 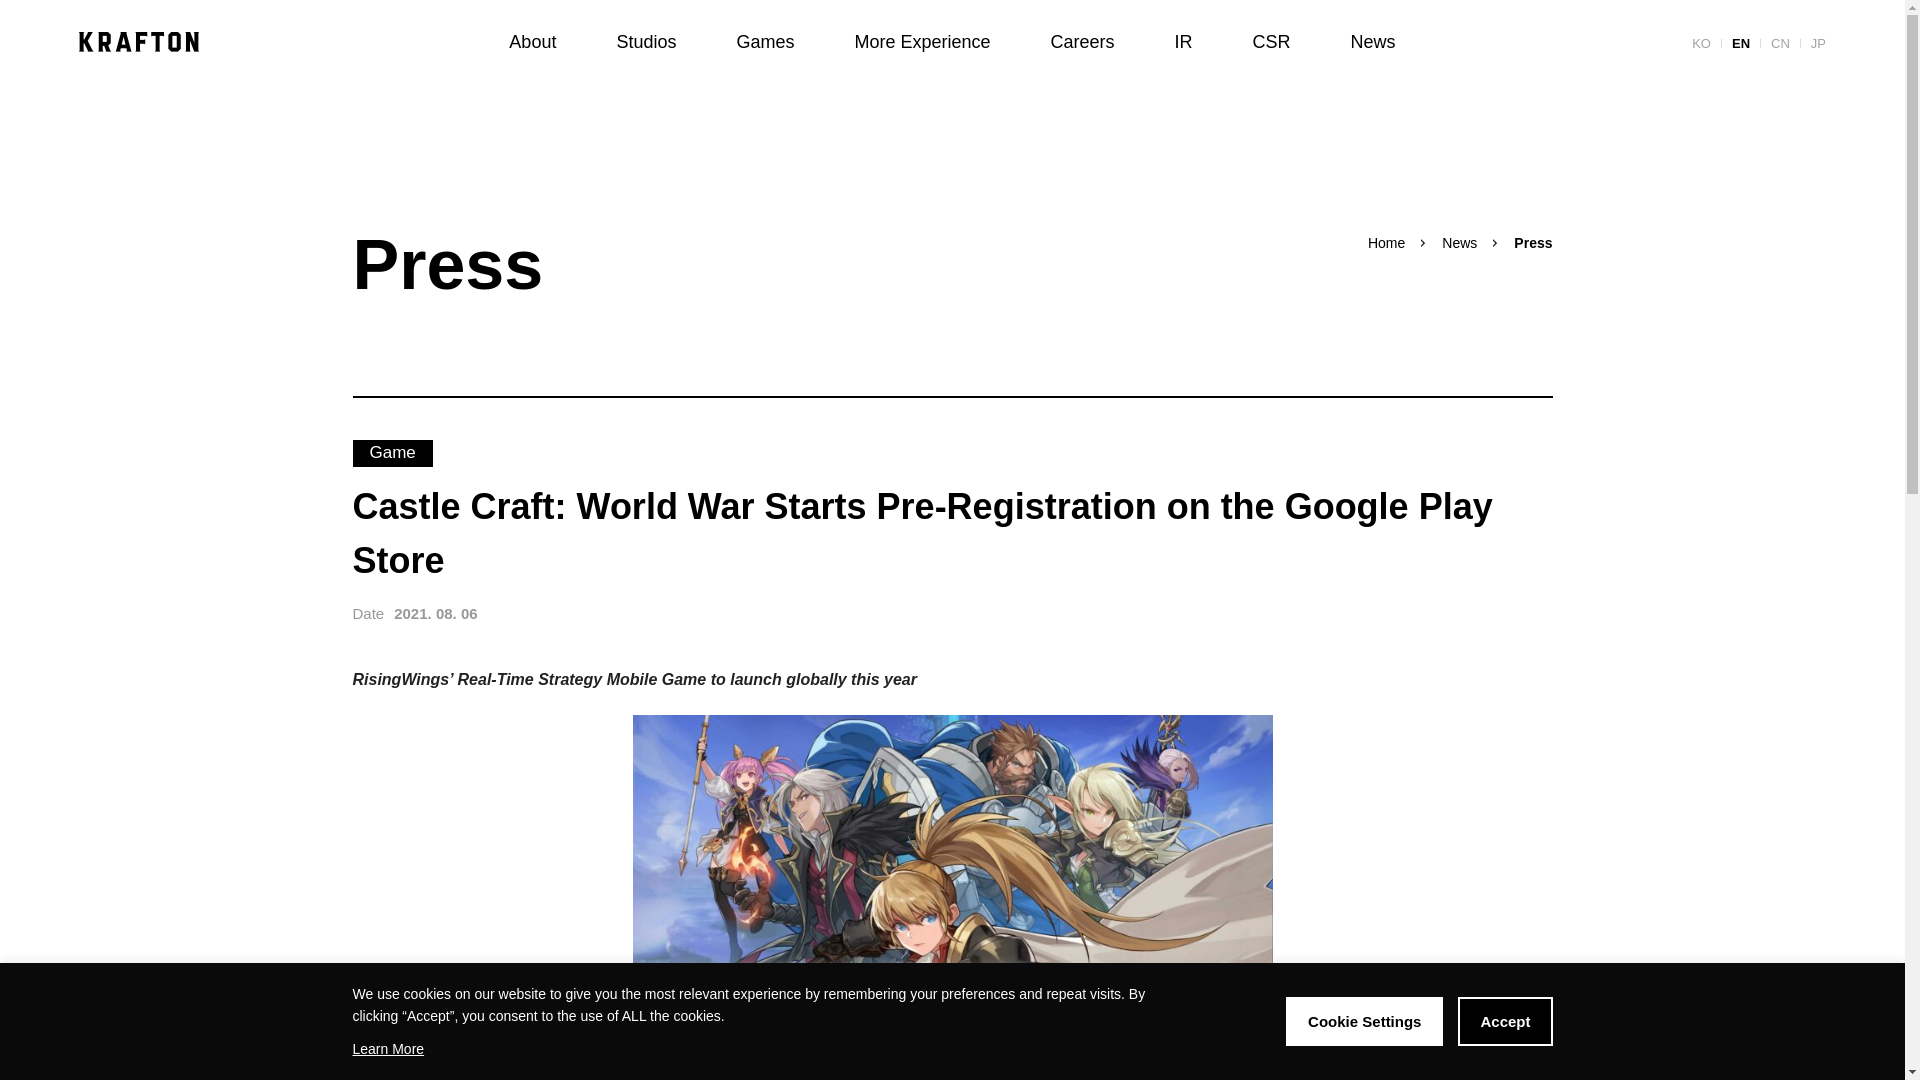 I want to click on More Experience, so click(x=921, y=42).